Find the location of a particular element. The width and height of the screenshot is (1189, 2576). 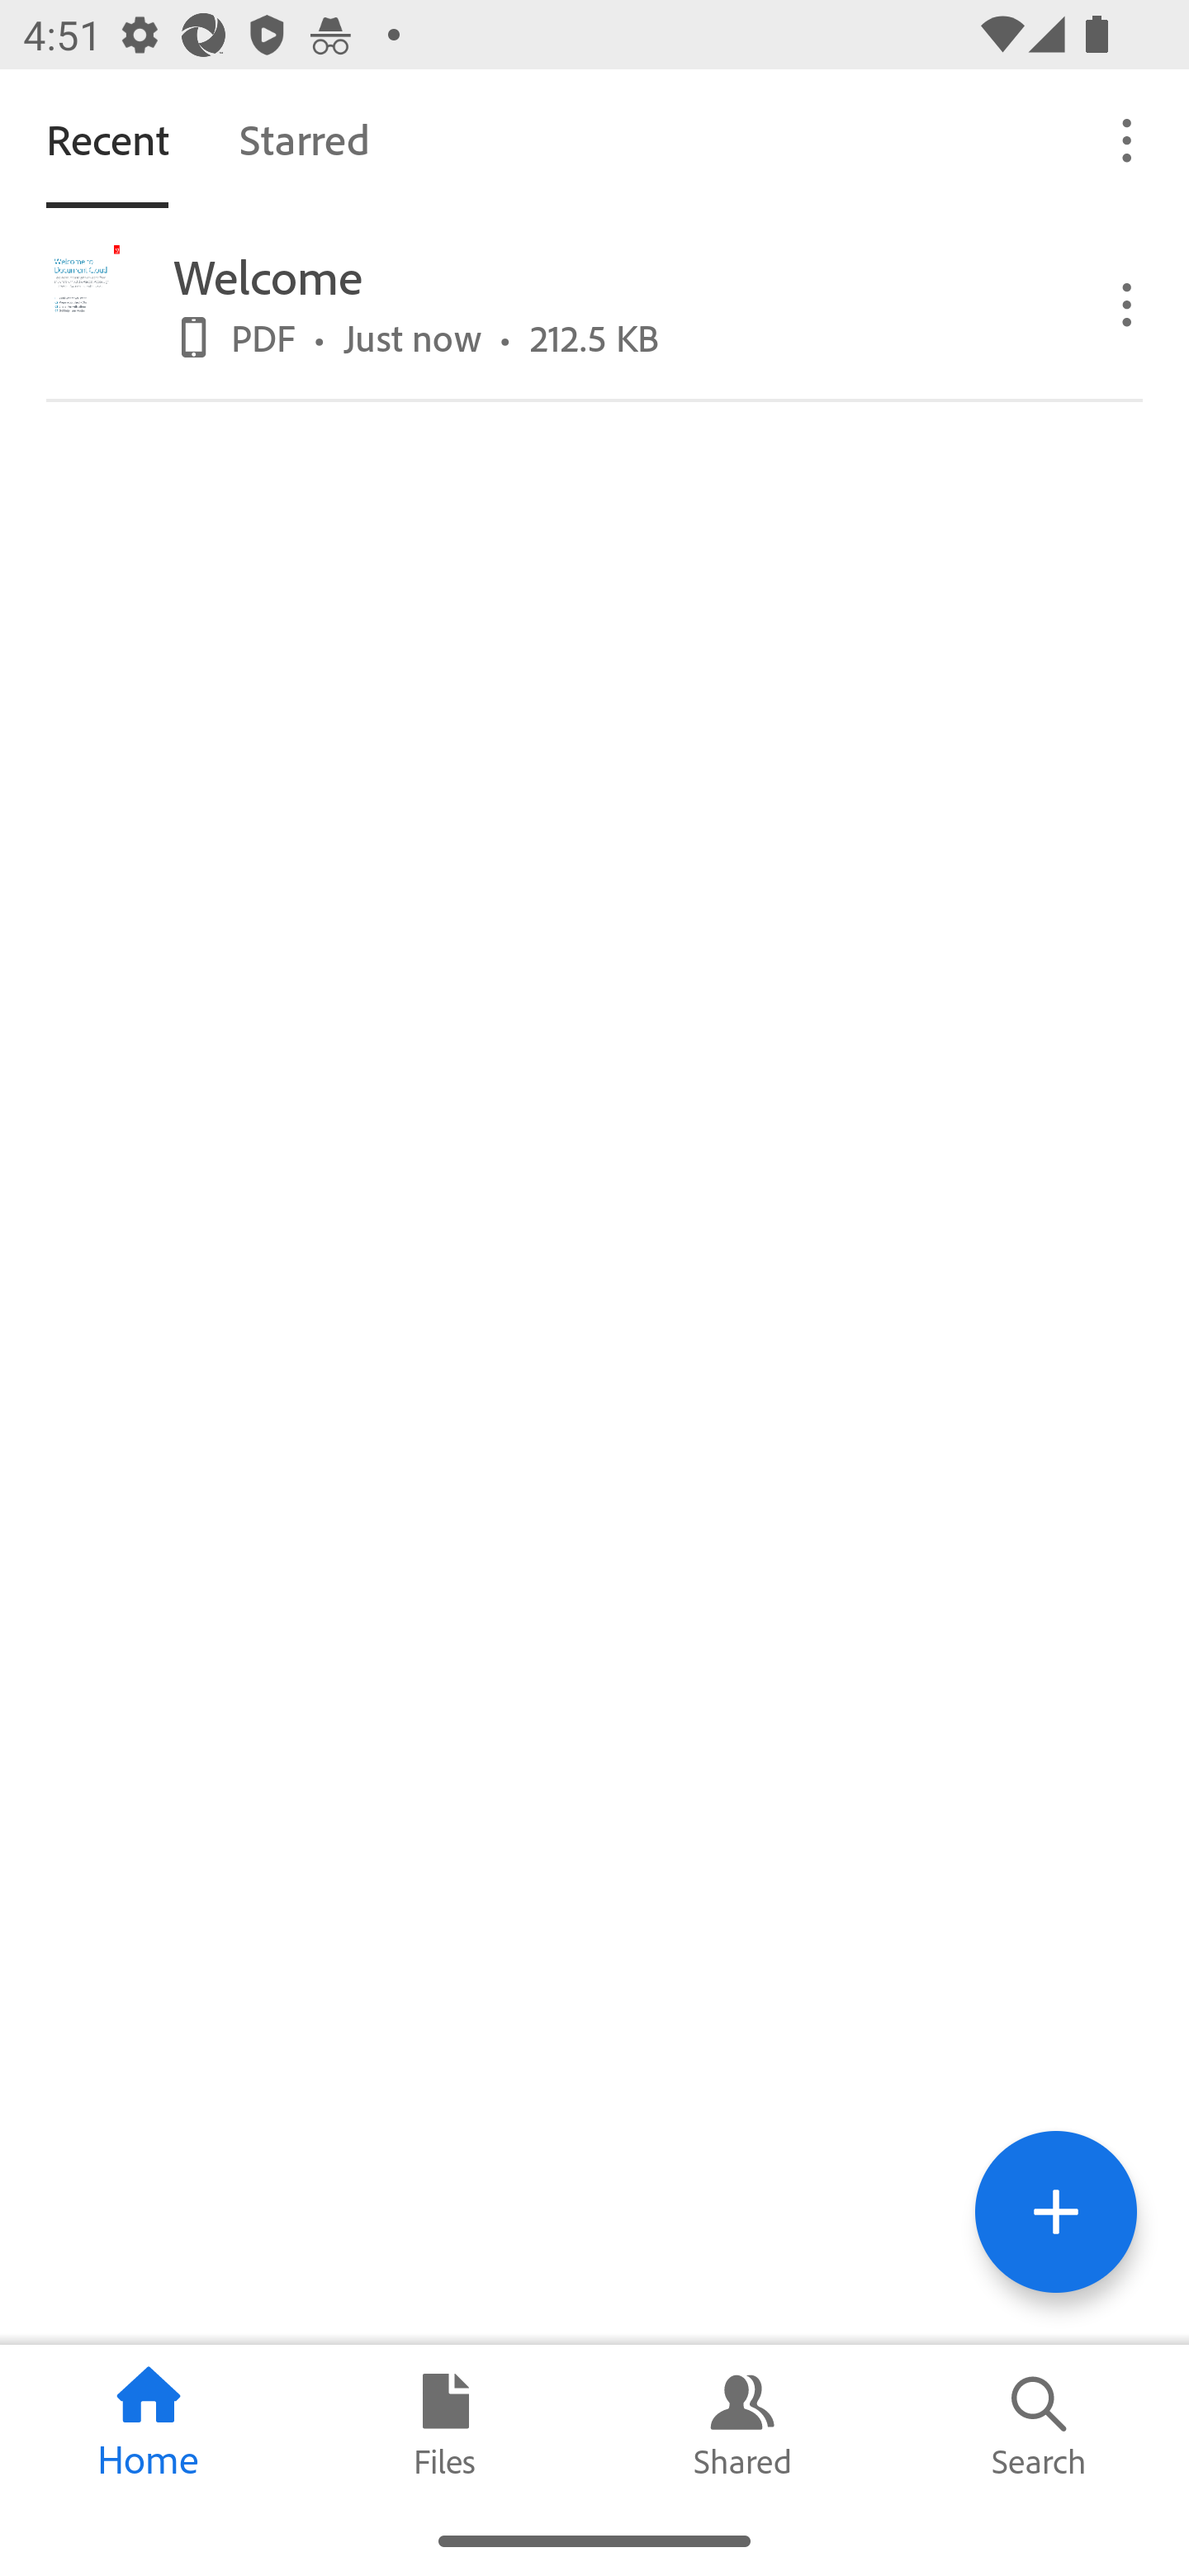

Files is located at coordinates (446, 2425).